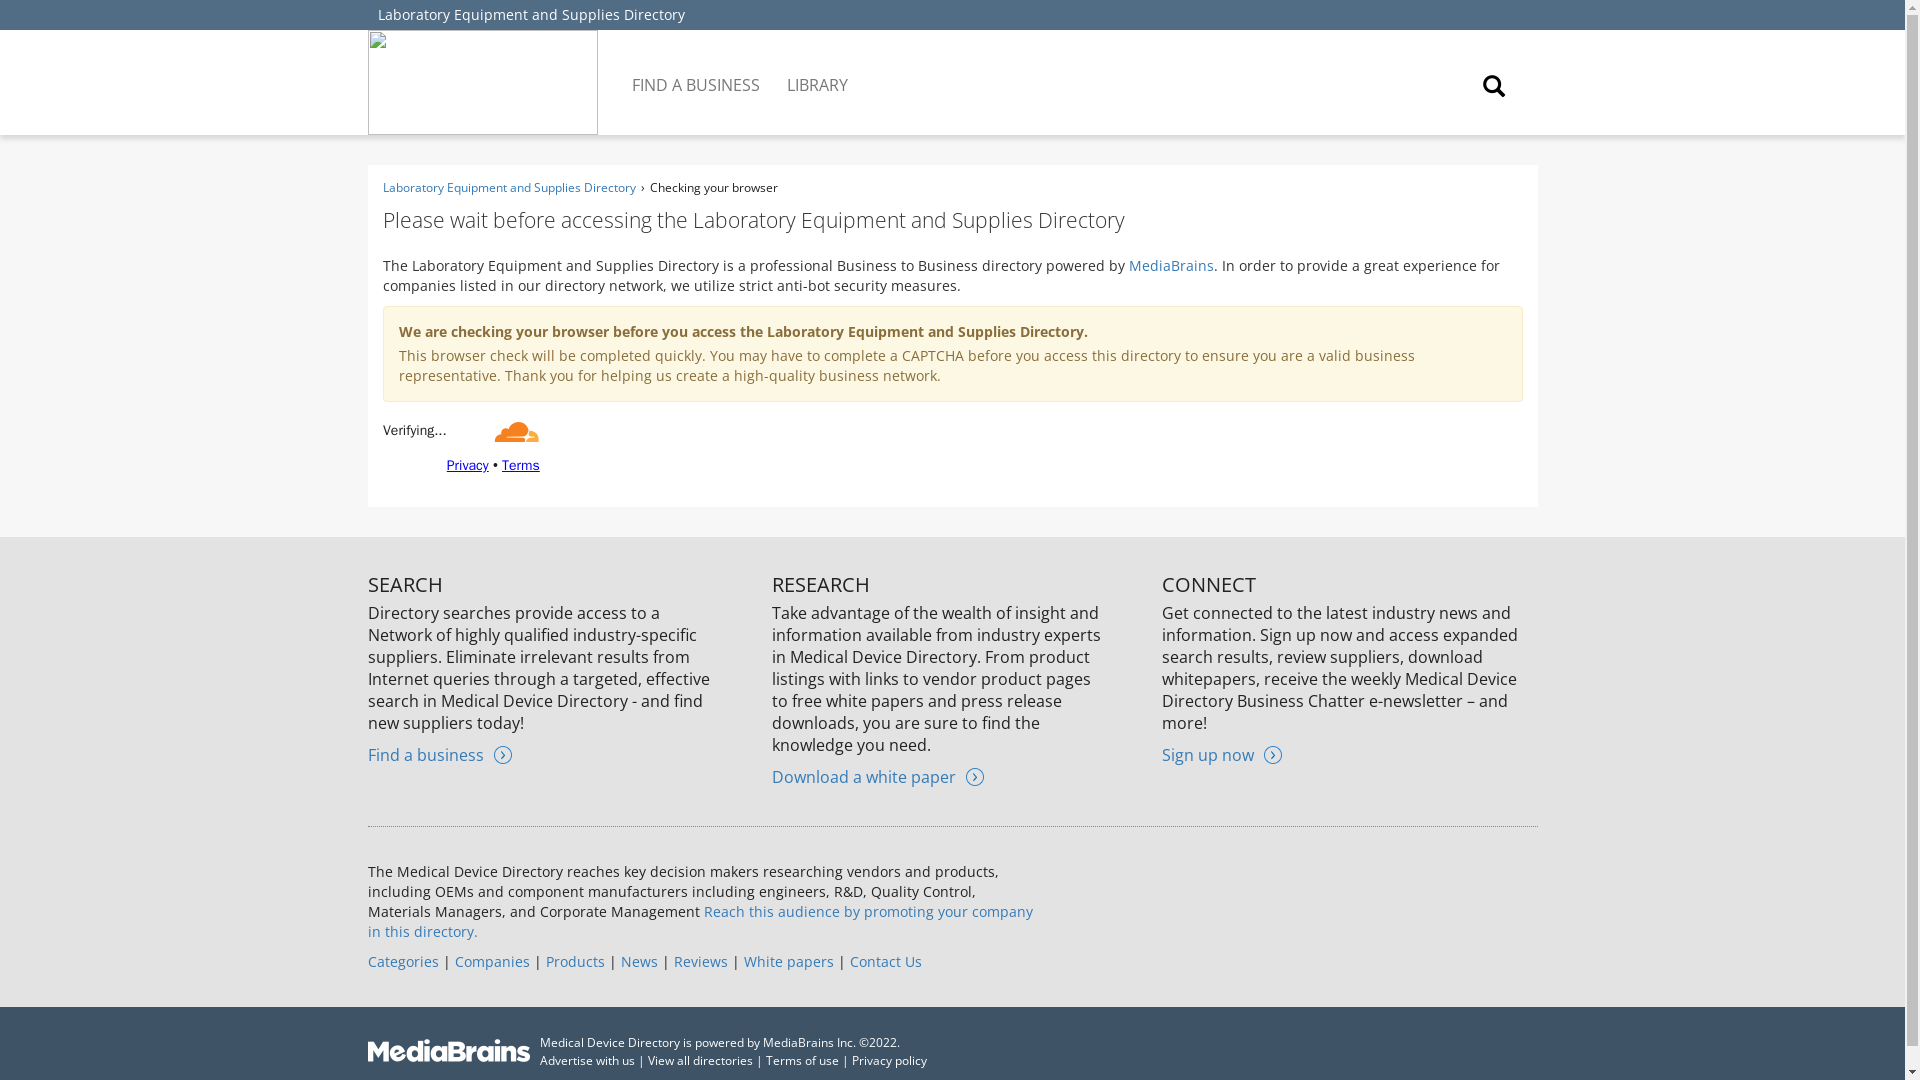  I want to click on Categories, so click(404, 960).